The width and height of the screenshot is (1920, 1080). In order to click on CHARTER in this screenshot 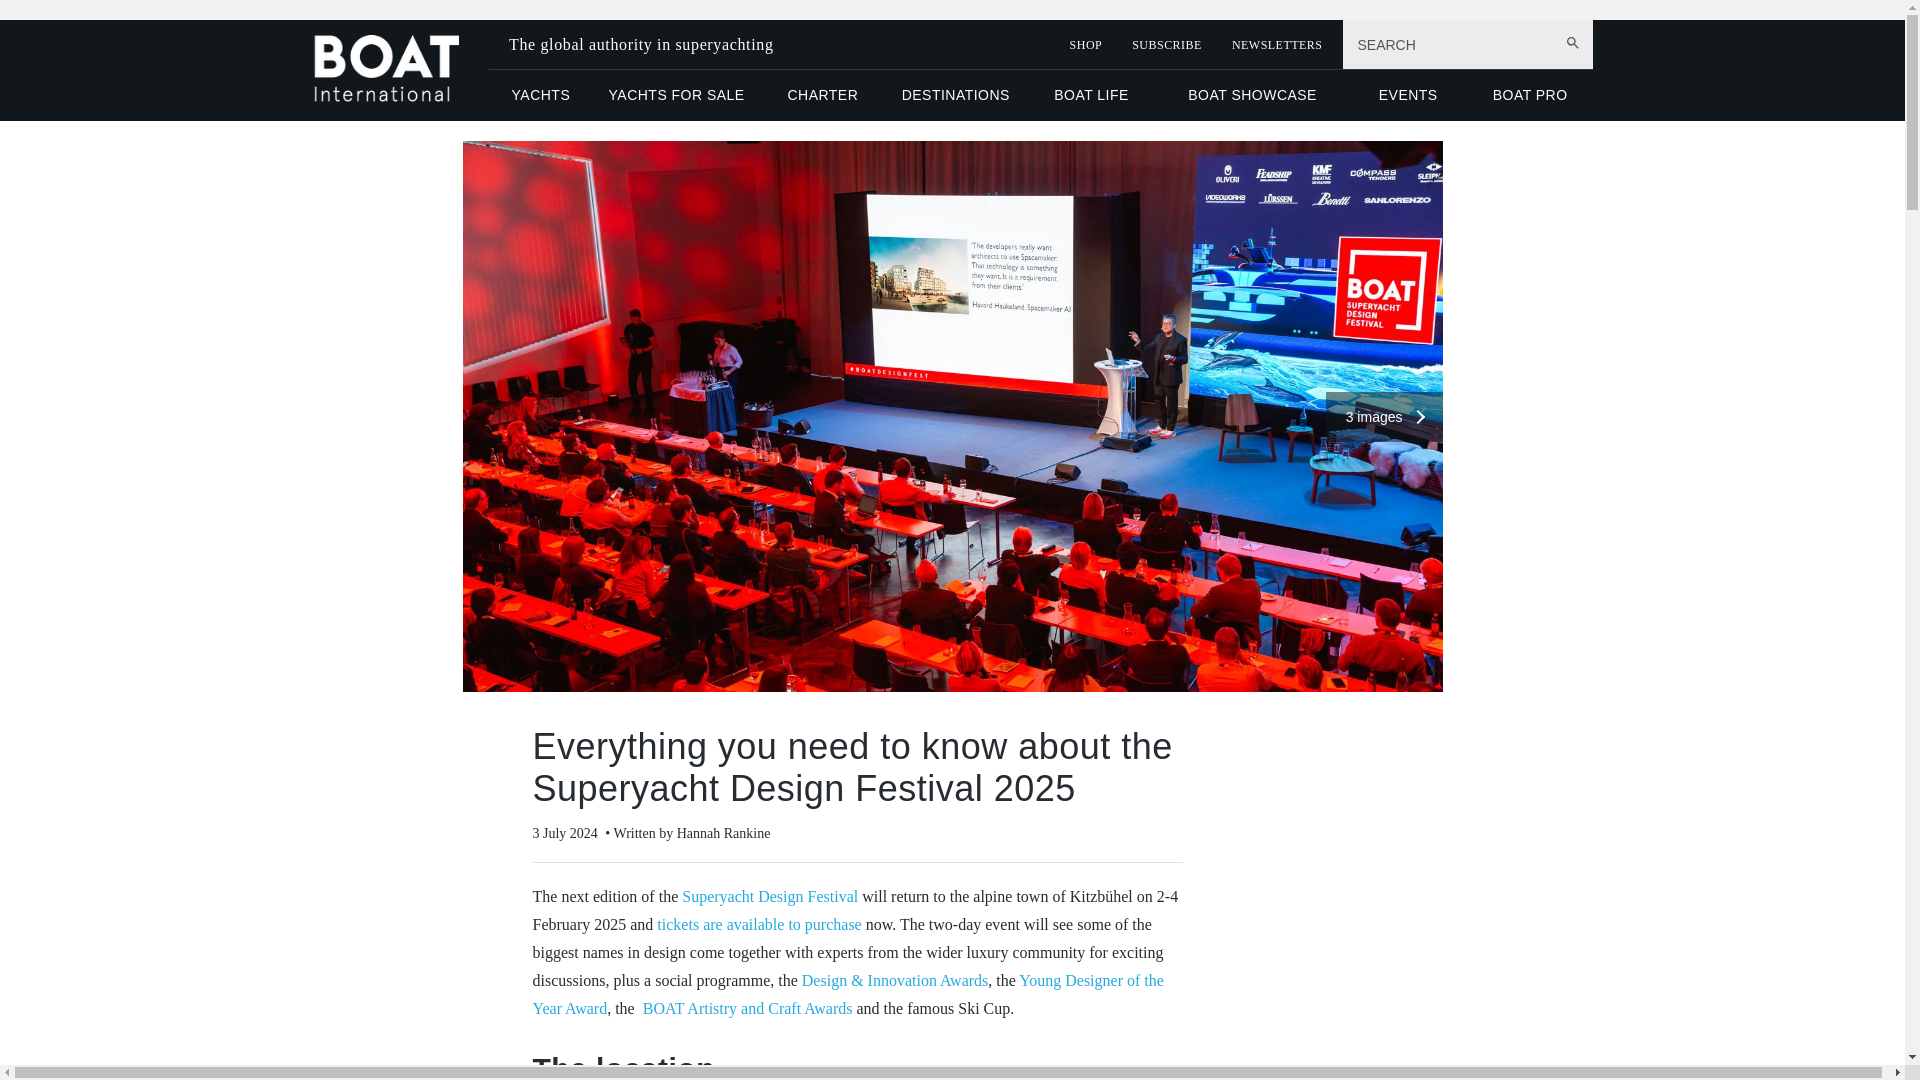, I will do `click(822, 94)`.